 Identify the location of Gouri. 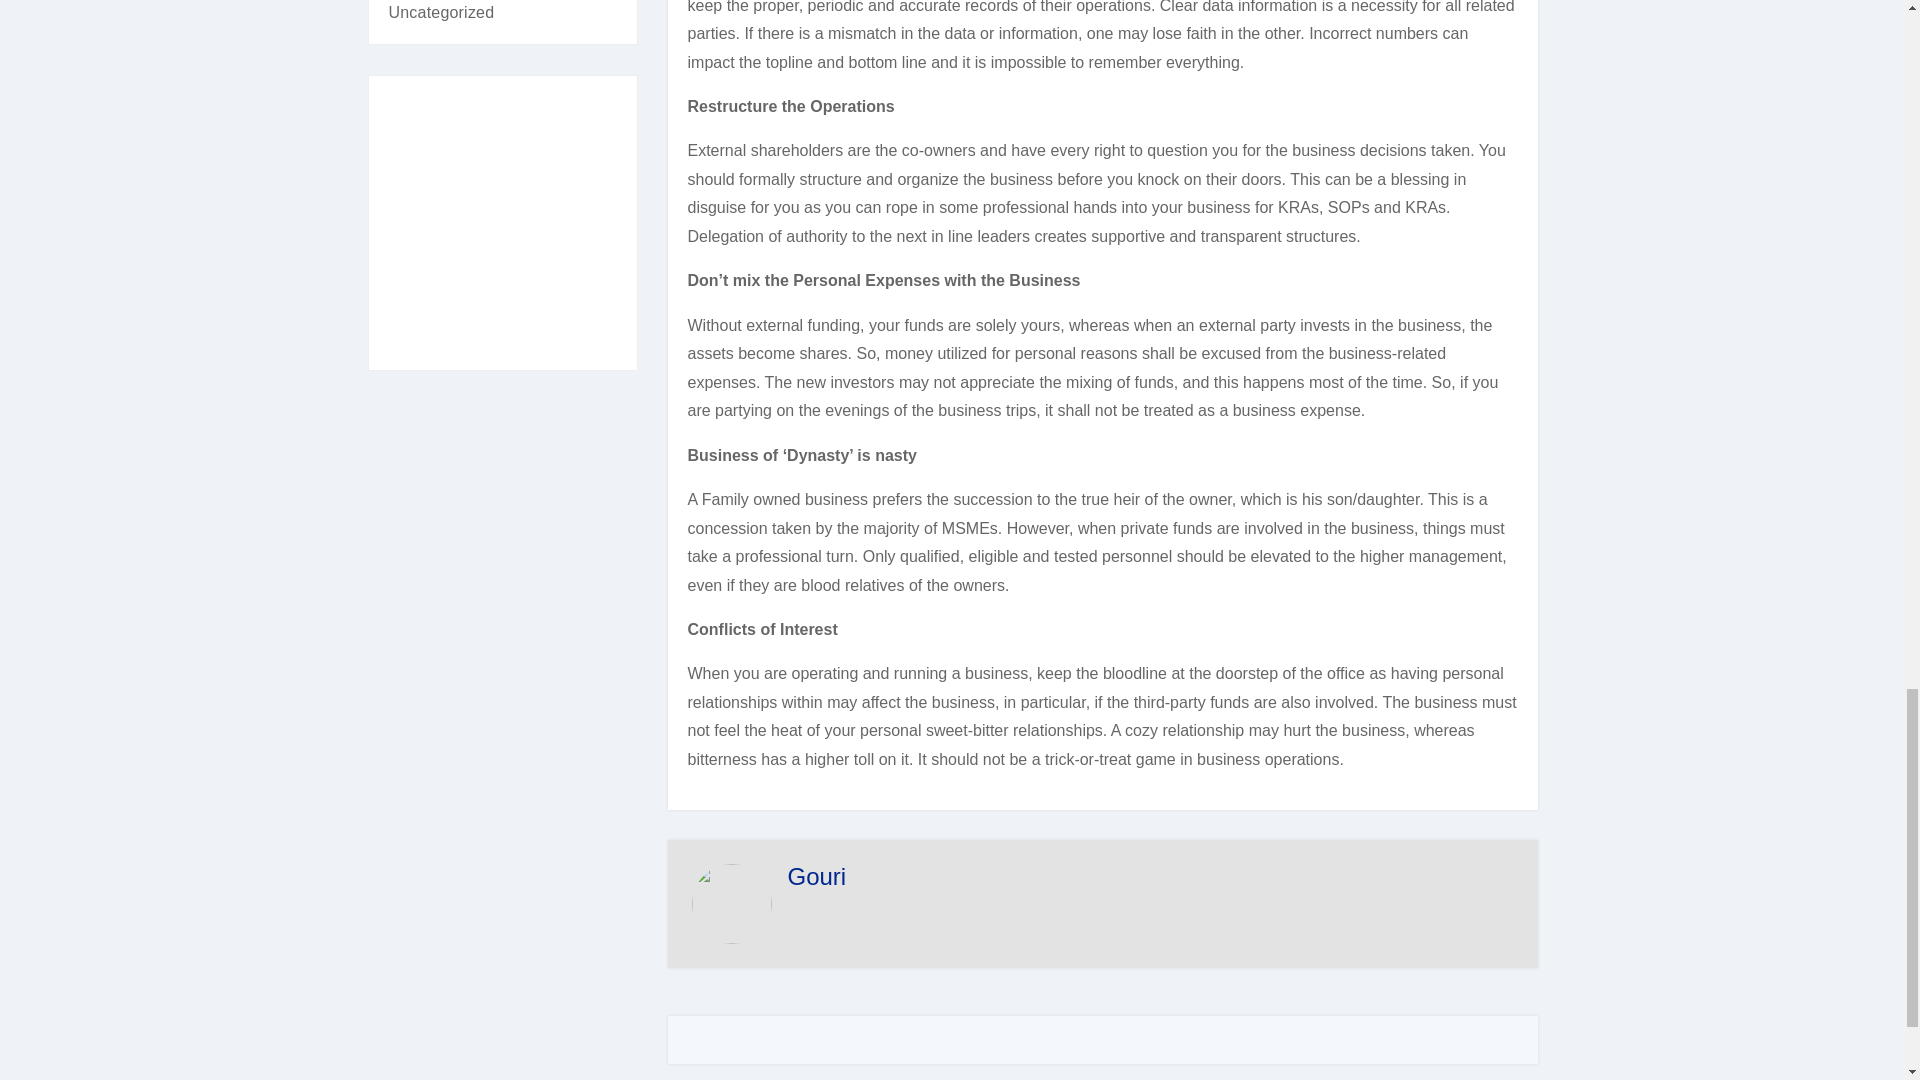
(816, 876).